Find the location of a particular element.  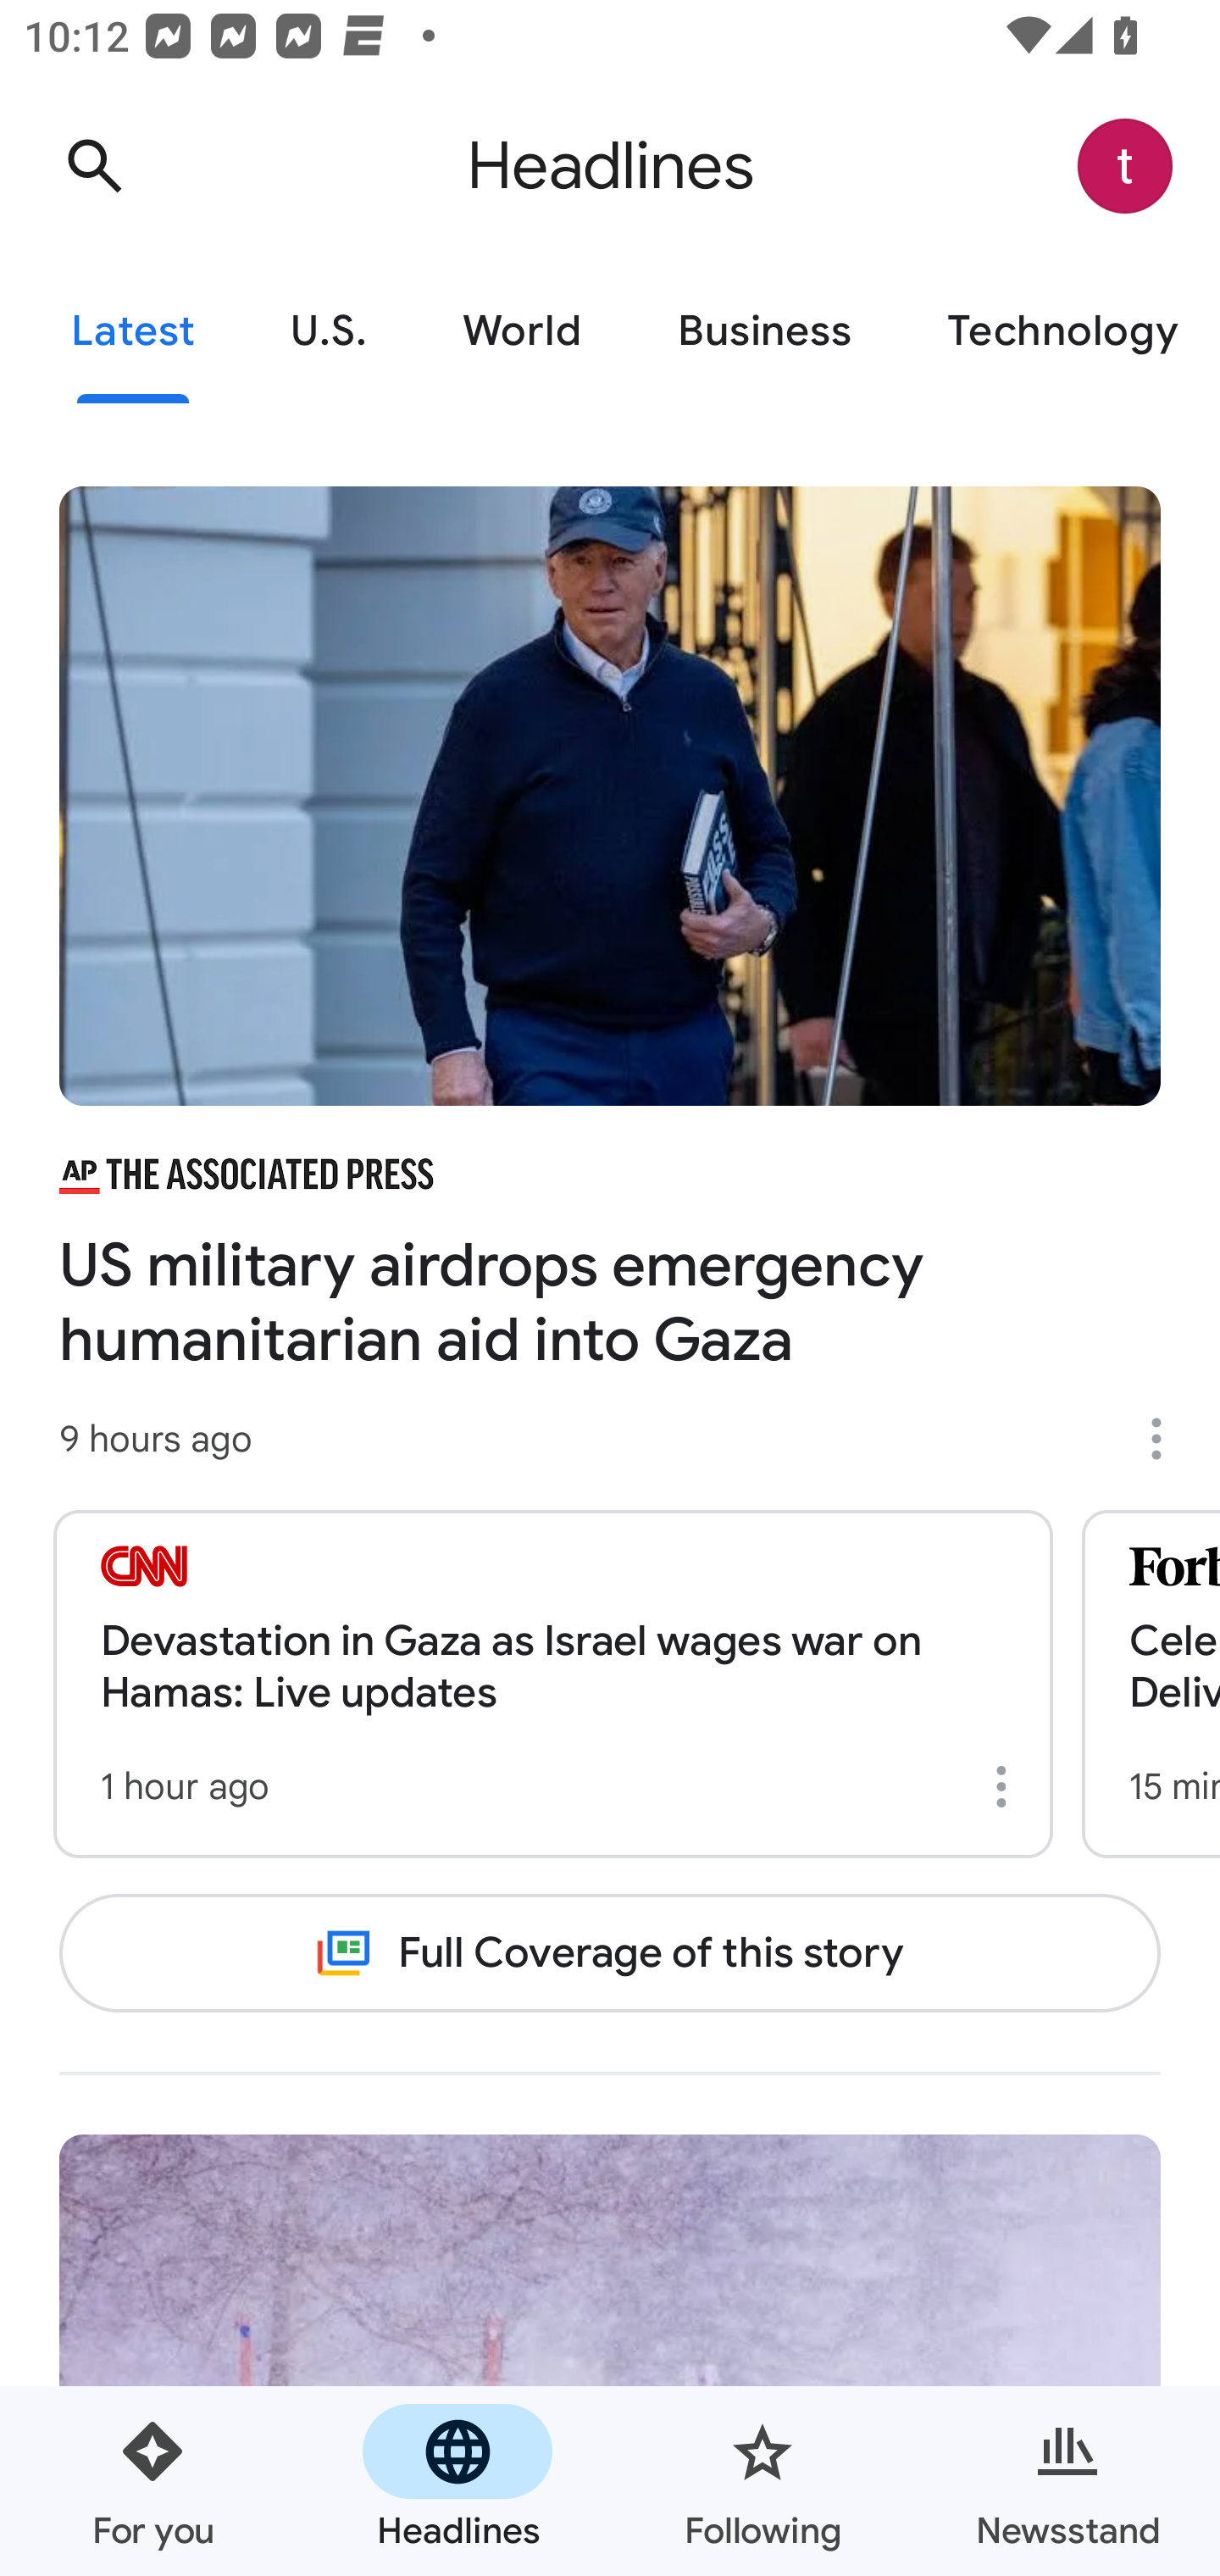

Business is located at coordinates (764, 332).